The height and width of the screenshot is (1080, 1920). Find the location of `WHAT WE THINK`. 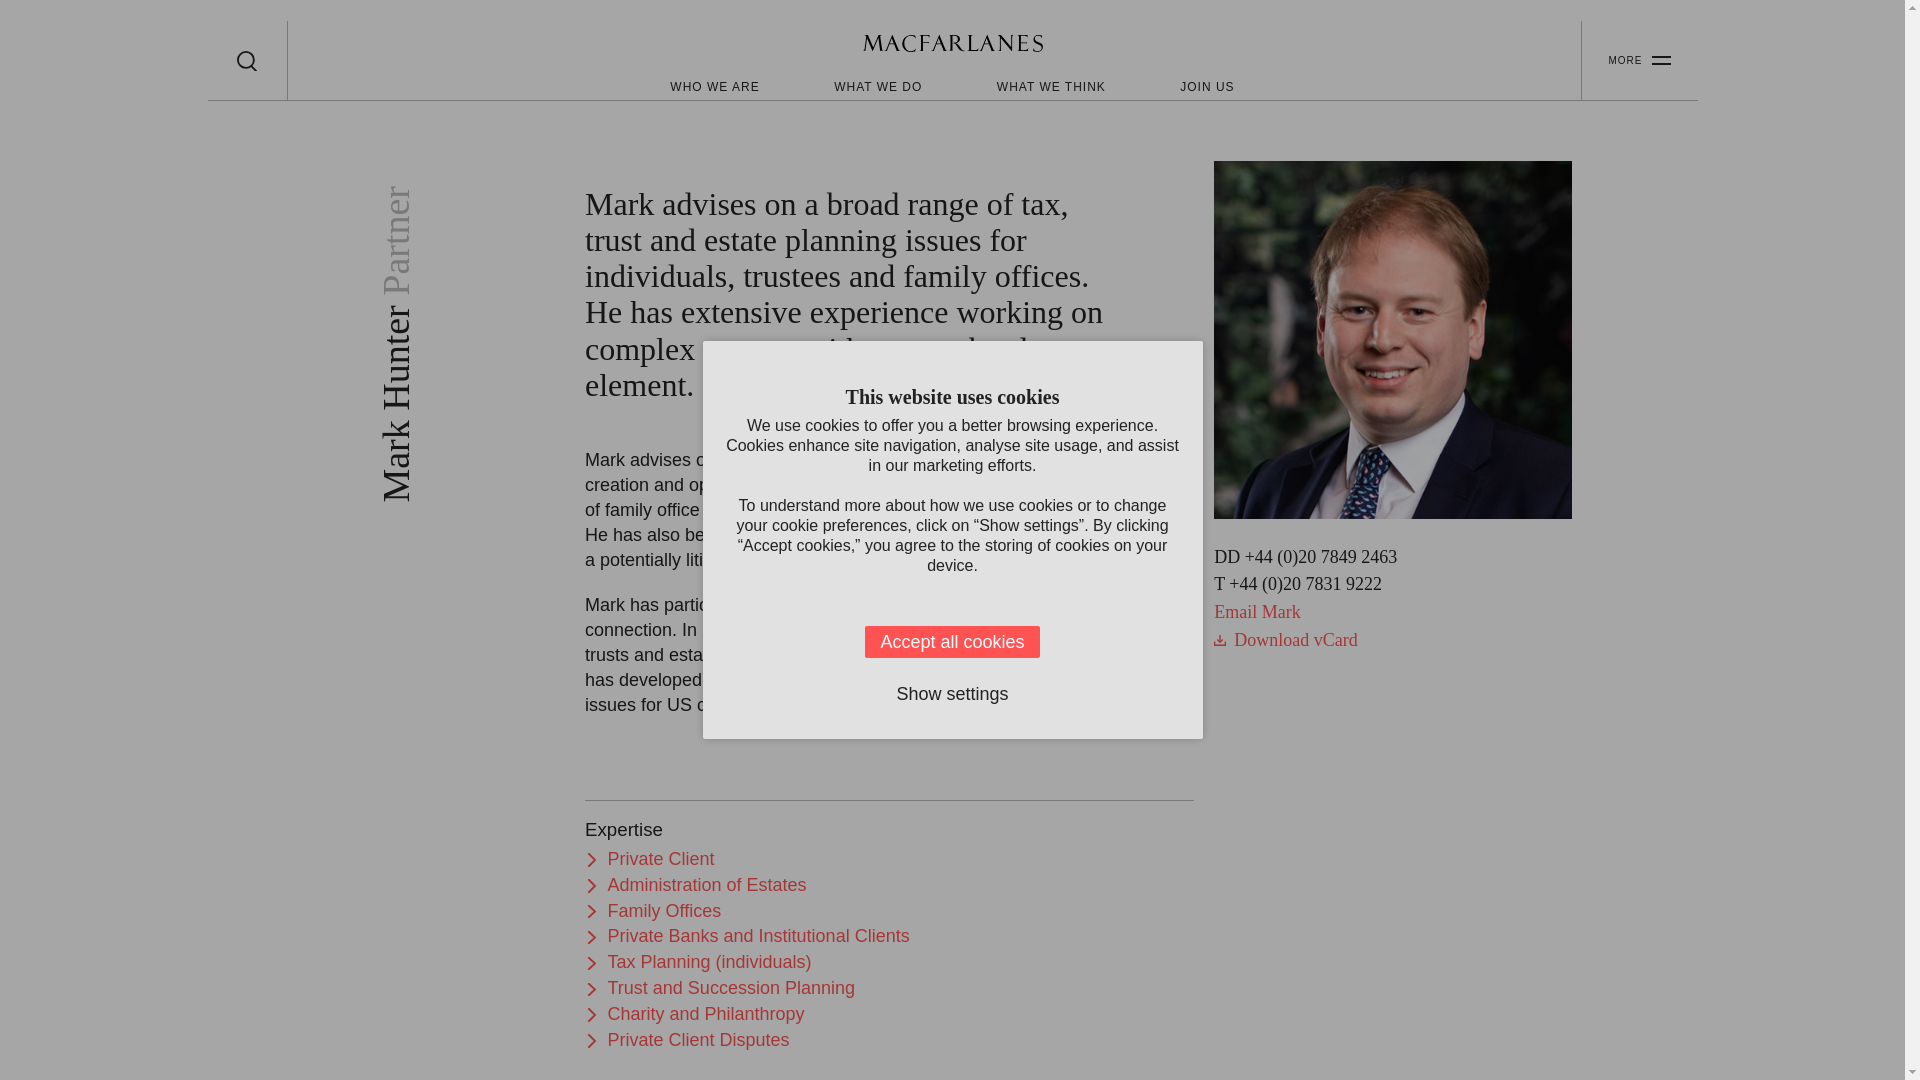

WHAT WE THINK is located at coordinates (1050, 86).